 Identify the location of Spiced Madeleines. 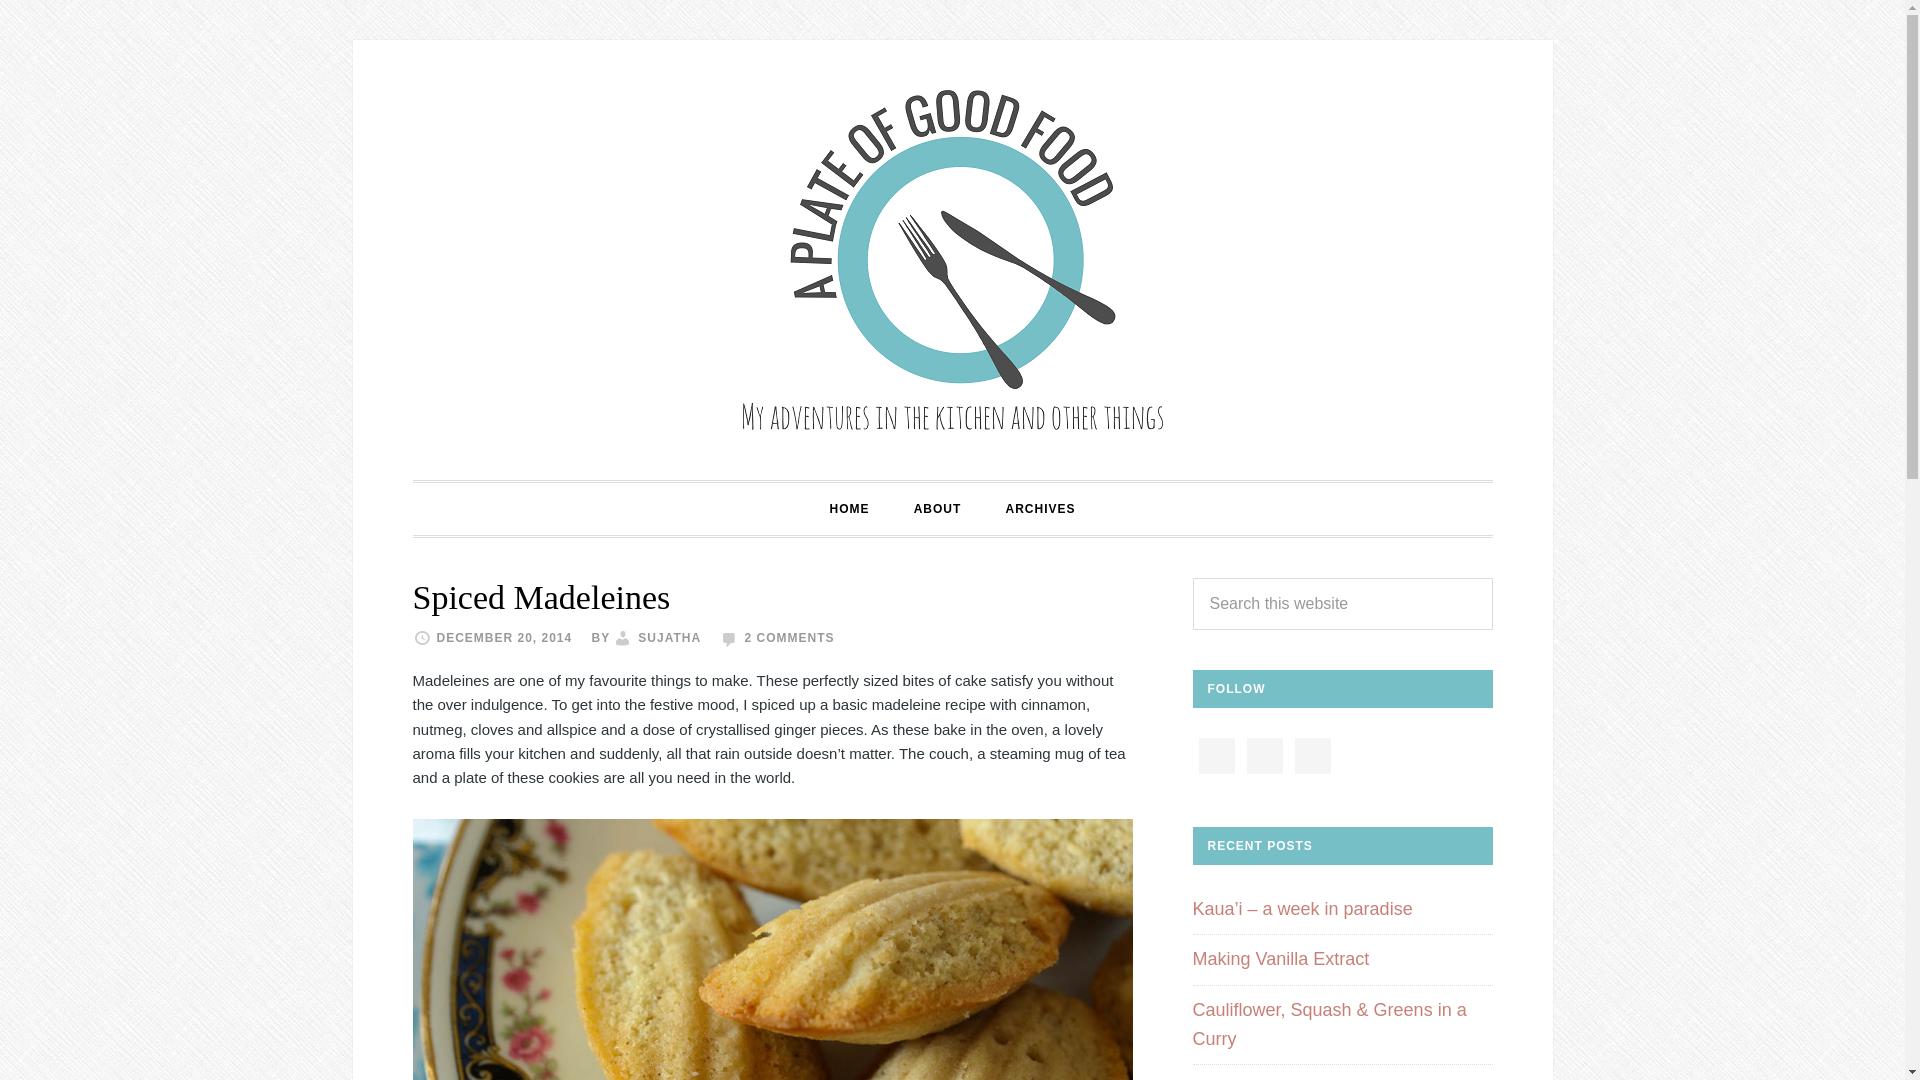
(541, 596).